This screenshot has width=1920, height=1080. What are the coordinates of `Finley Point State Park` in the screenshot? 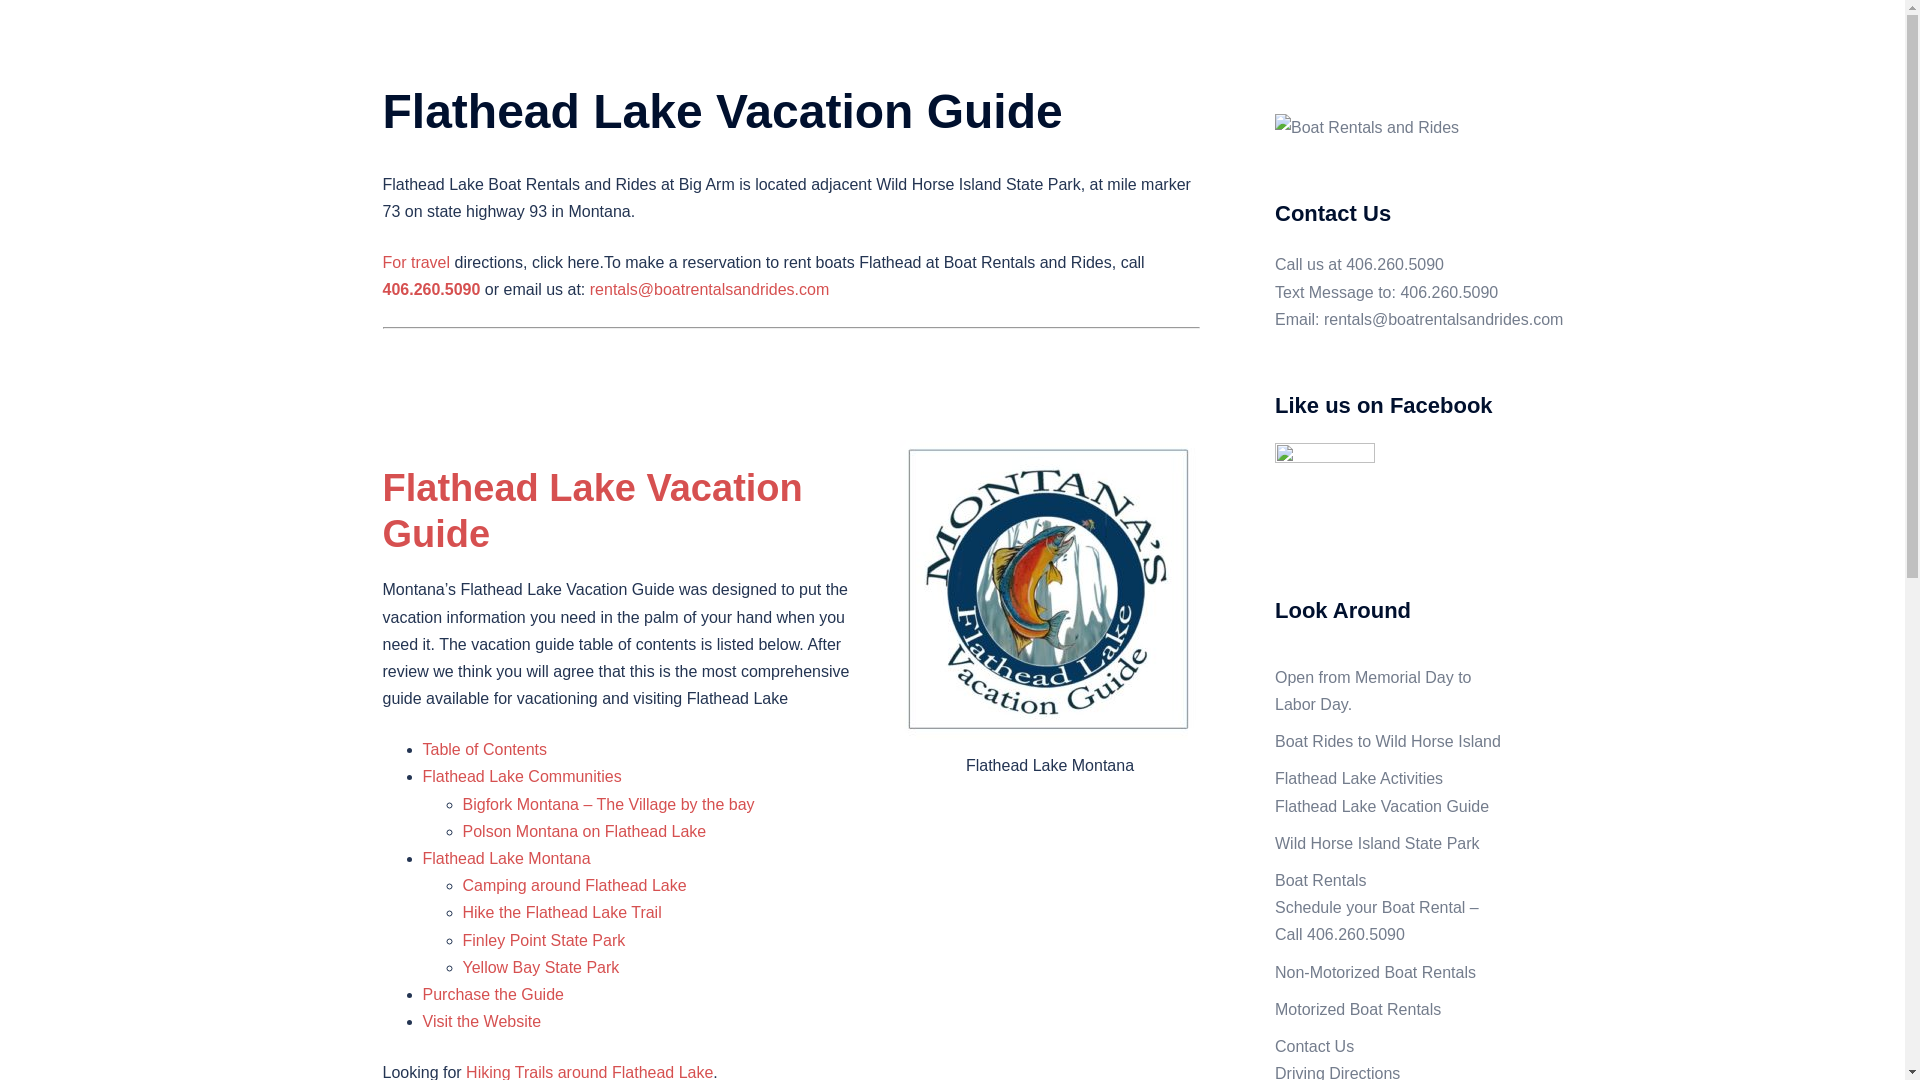 It's located at (544, 940).